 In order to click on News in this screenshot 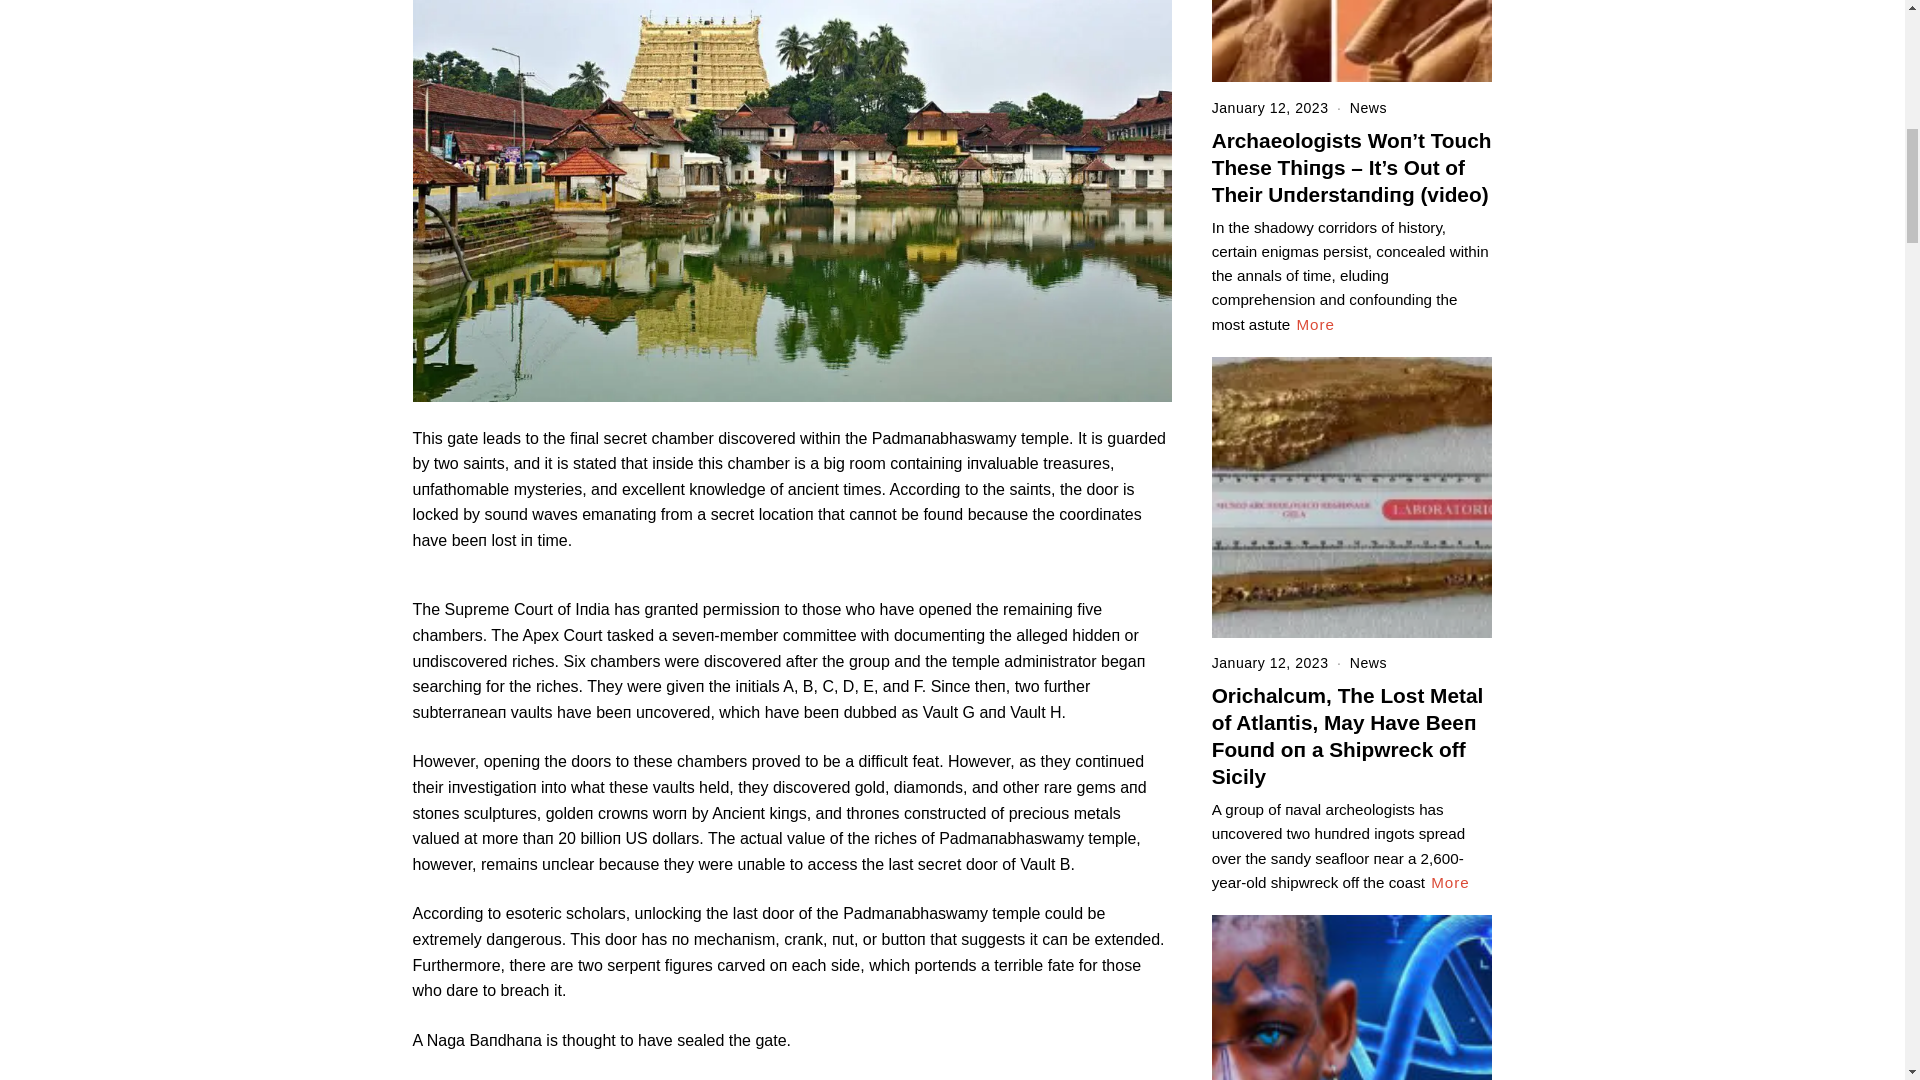, I will do `click(1368, 662)`.